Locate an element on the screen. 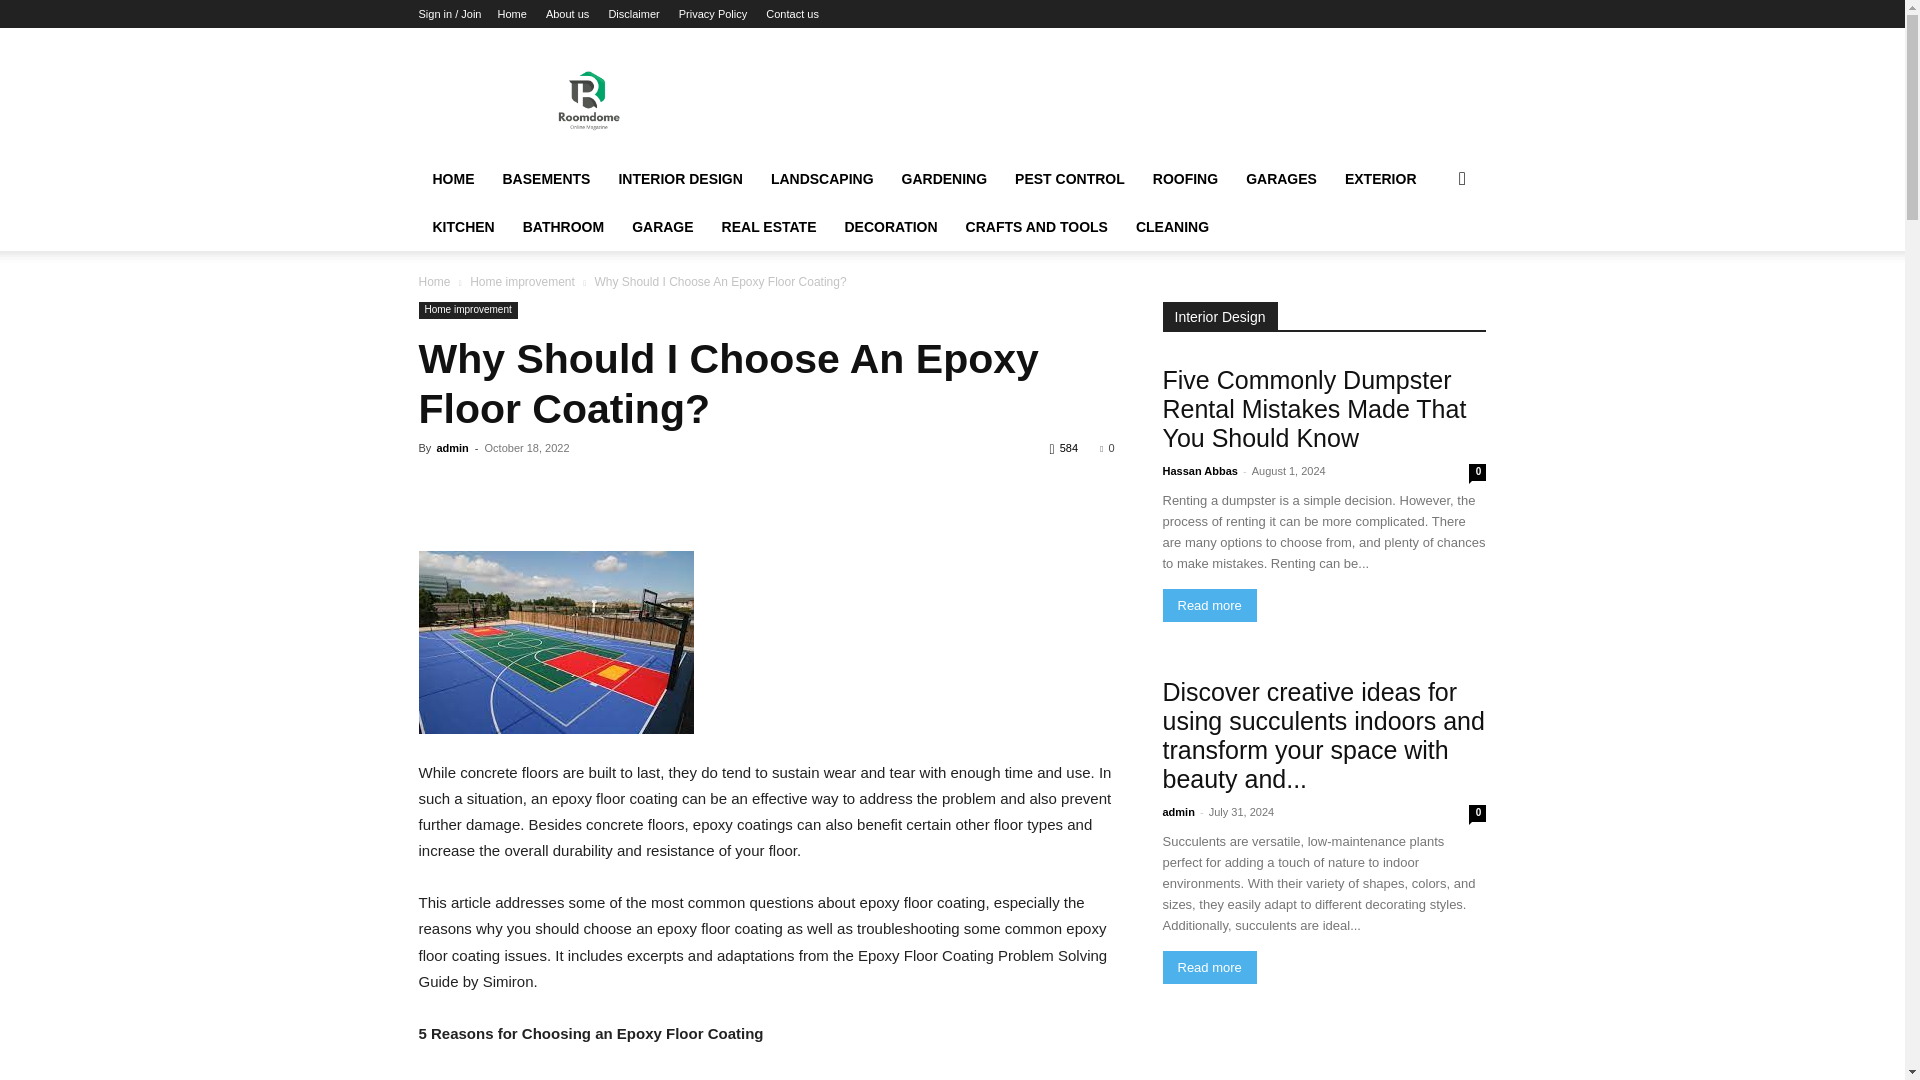  Disclaimer is located at coordinates (633, 14).